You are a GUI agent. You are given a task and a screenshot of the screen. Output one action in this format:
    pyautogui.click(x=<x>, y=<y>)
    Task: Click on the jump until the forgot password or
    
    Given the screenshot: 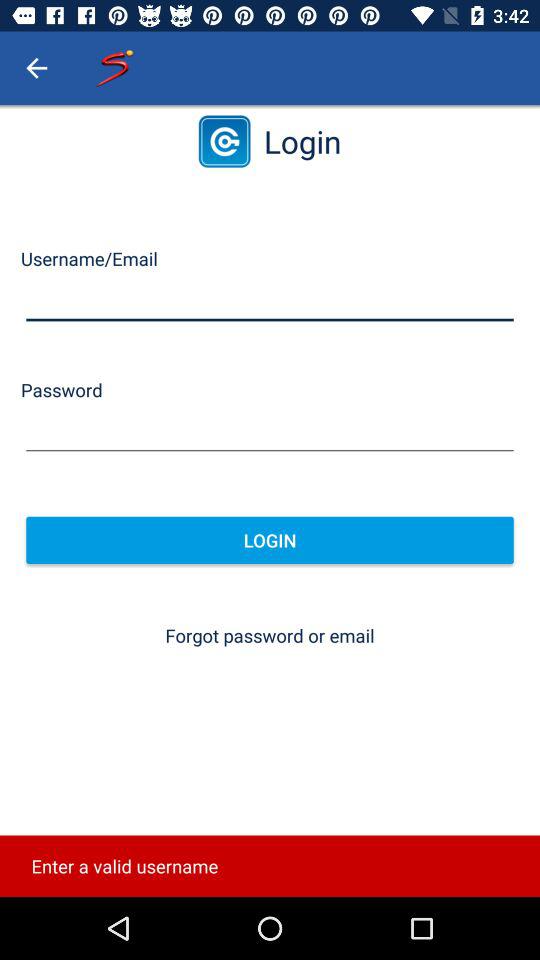 What is the action you would take?
    pyautogui.click(x=270, y=636)
    